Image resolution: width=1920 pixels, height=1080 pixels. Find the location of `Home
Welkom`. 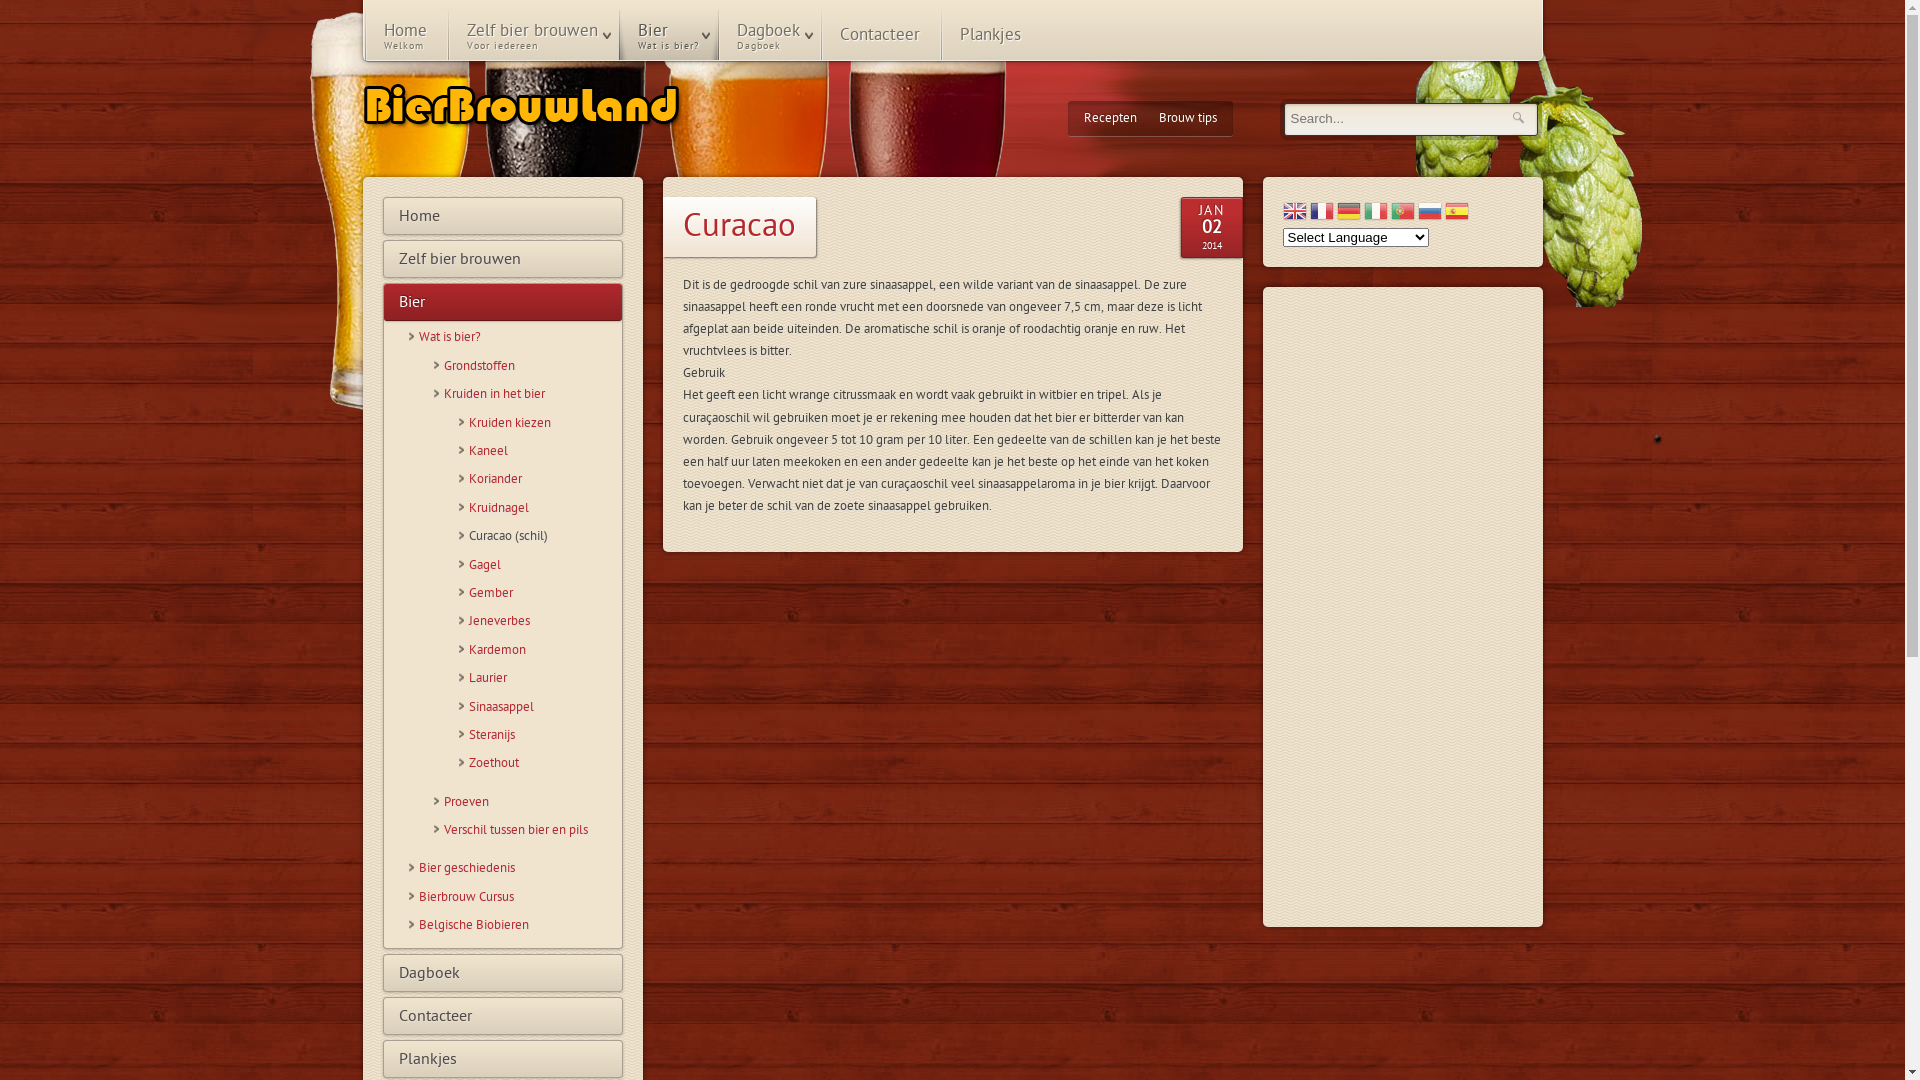

Home
Welkom is located at coordinates (406, 35).